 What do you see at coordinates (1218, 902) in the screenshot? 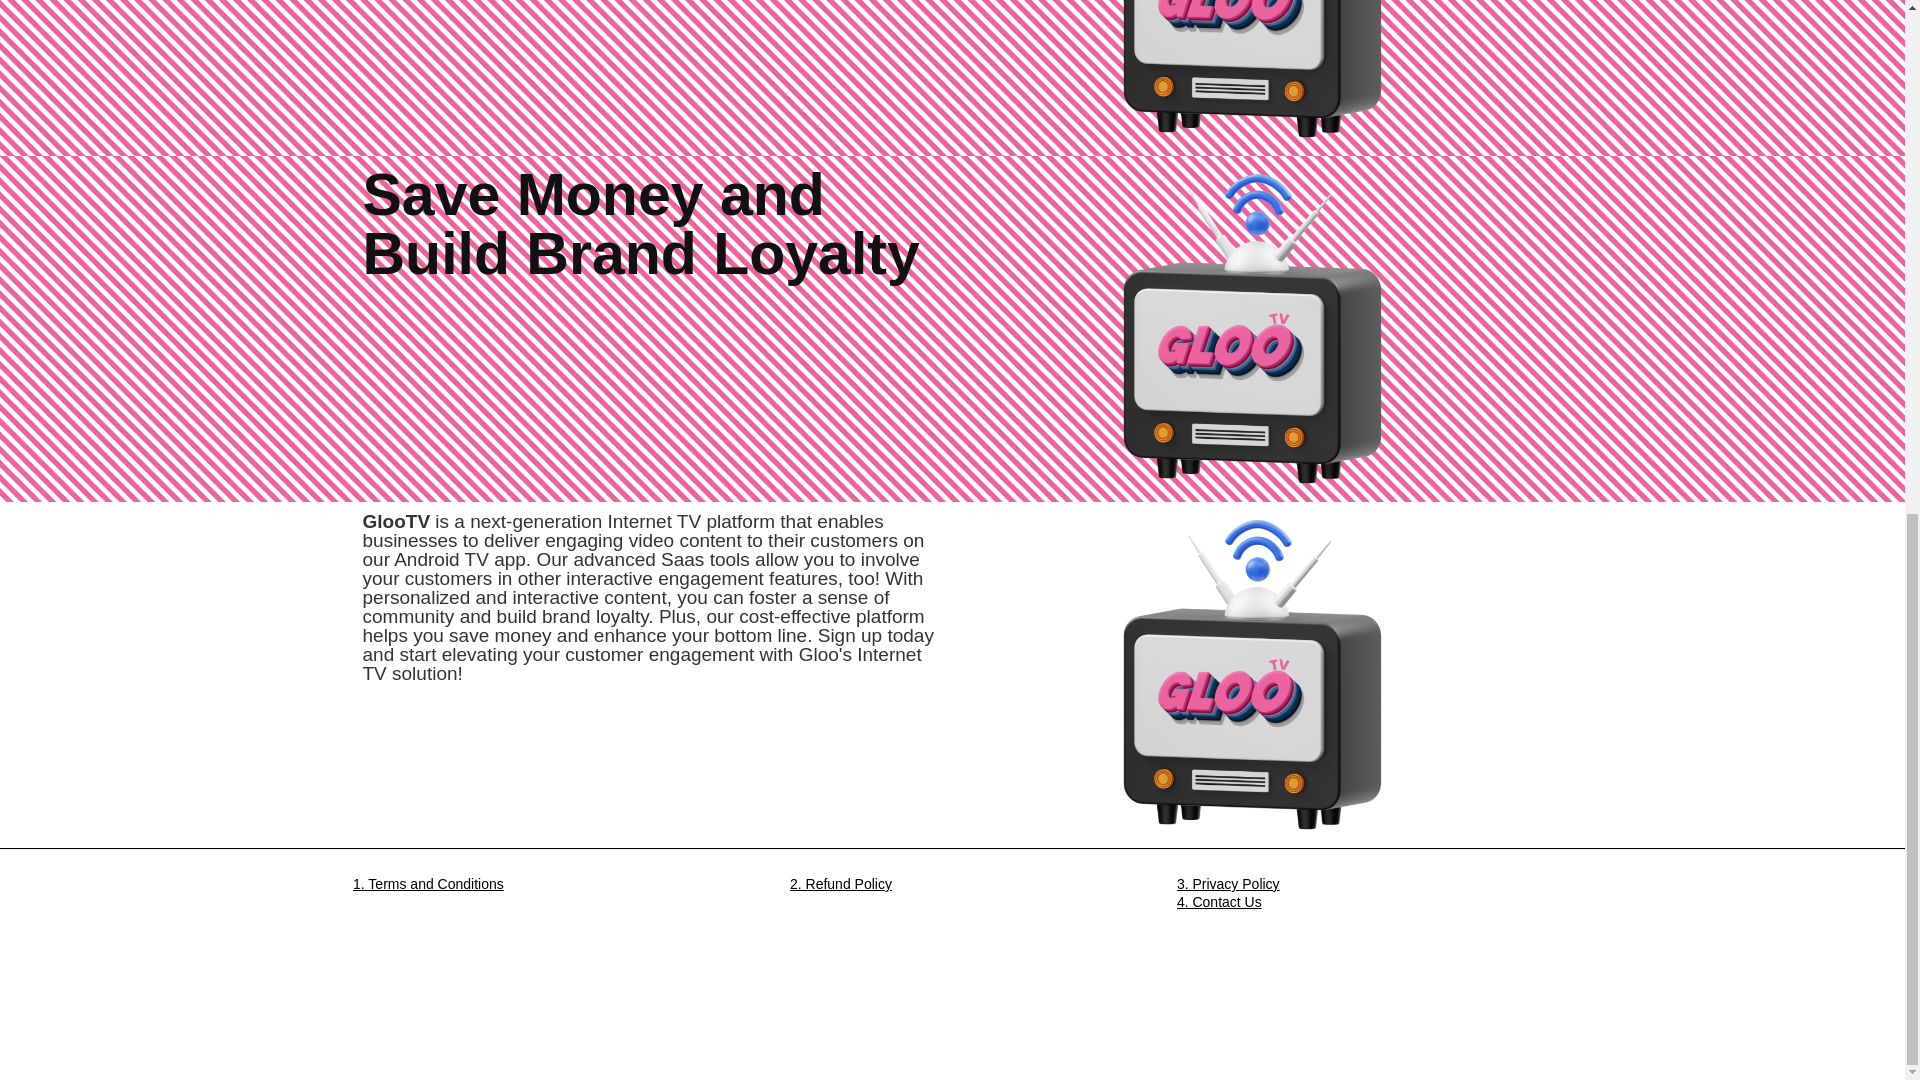
I see `4. Contact Us` at bounding box center [1218, 902].